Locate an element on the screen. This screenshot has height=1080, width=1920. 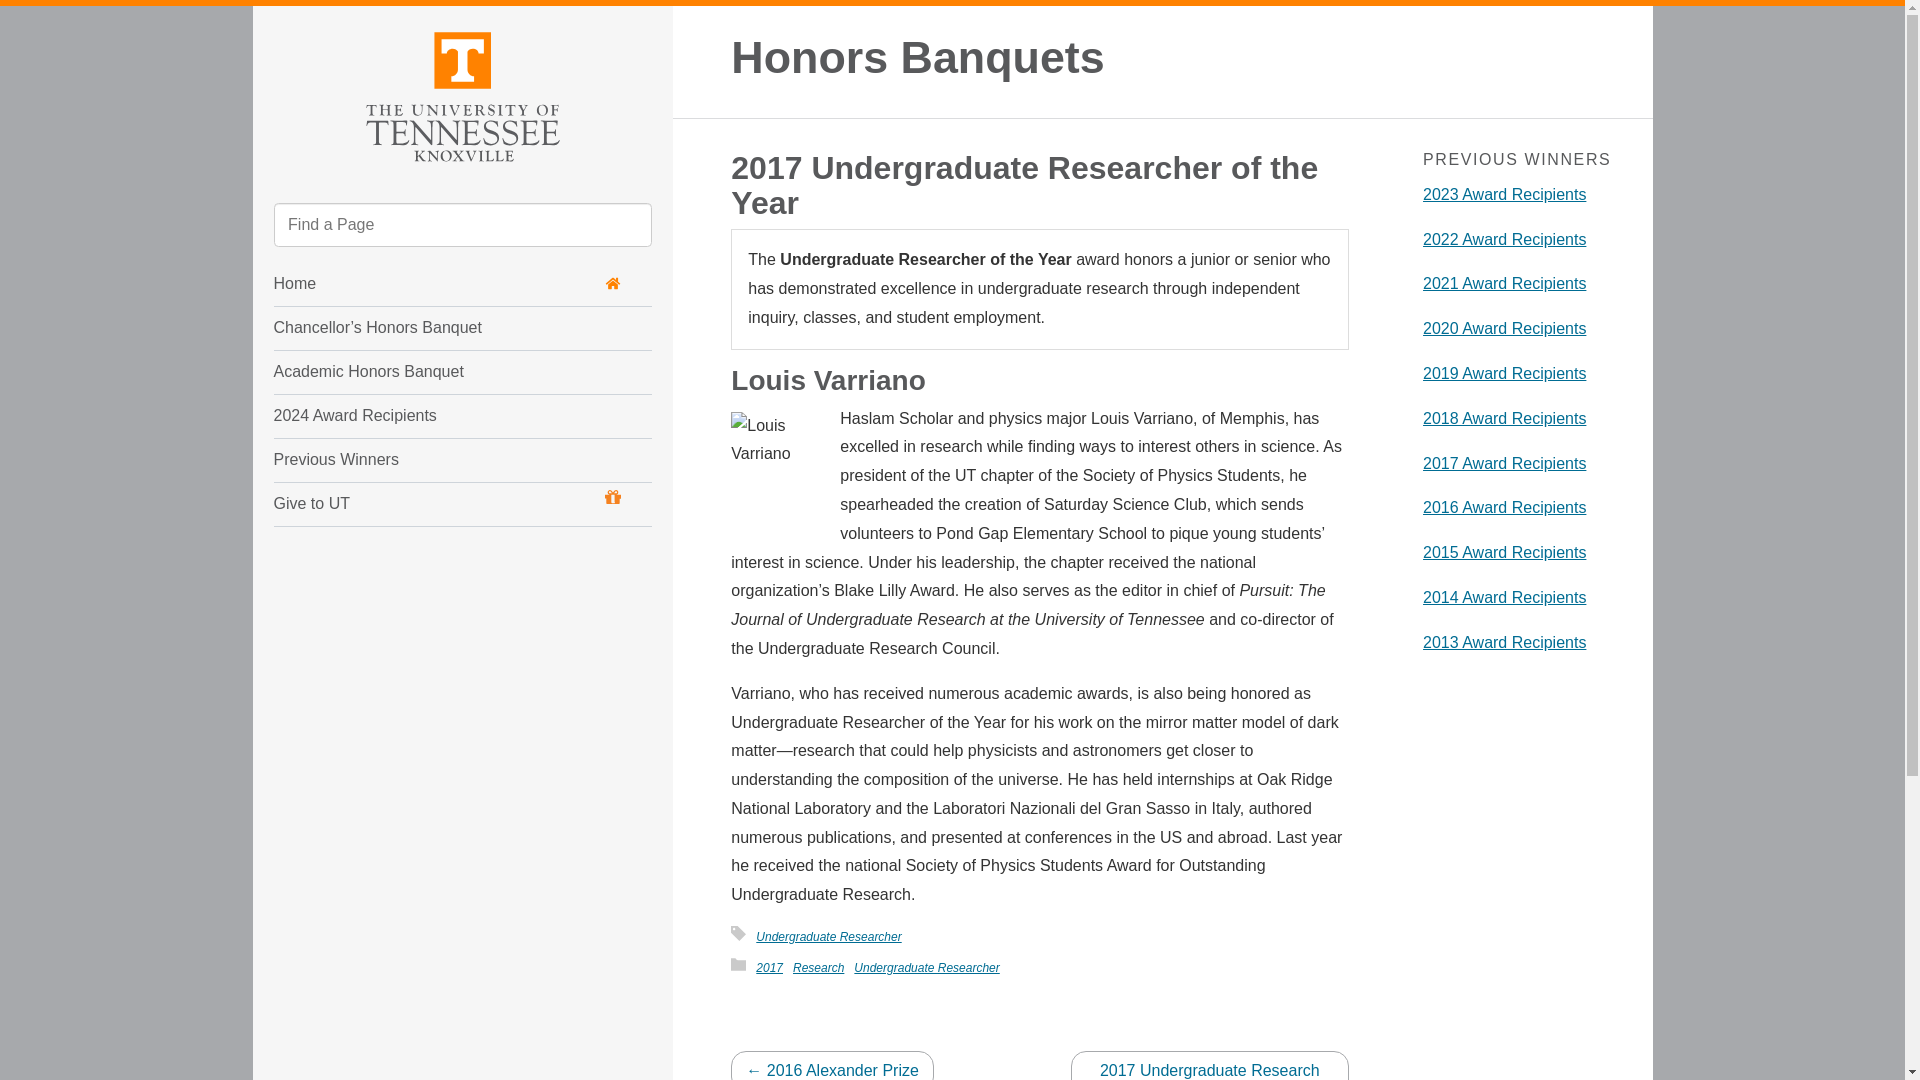
2013 Award Recipients is located at coordinates (1504, 642).